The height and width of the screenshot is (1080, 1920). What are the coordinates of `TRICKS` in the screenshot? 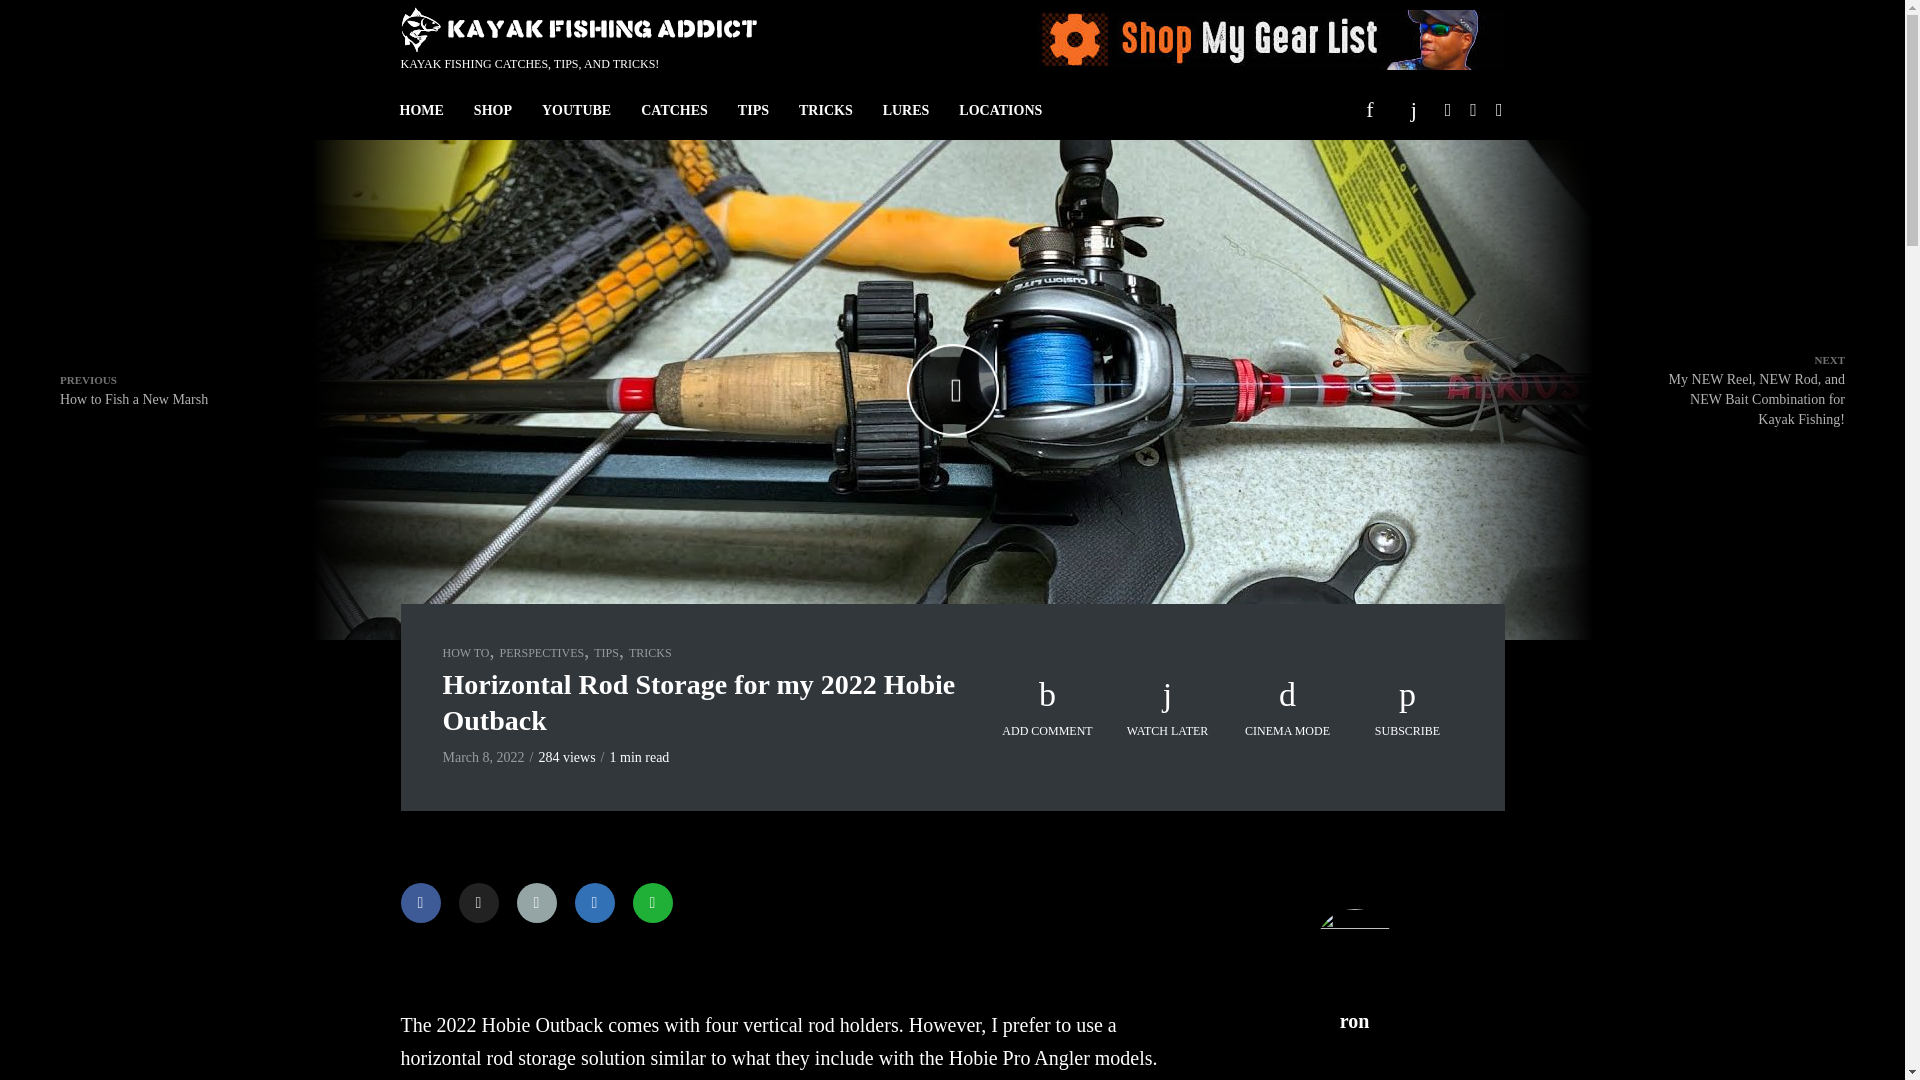 It's located at (825, 110).